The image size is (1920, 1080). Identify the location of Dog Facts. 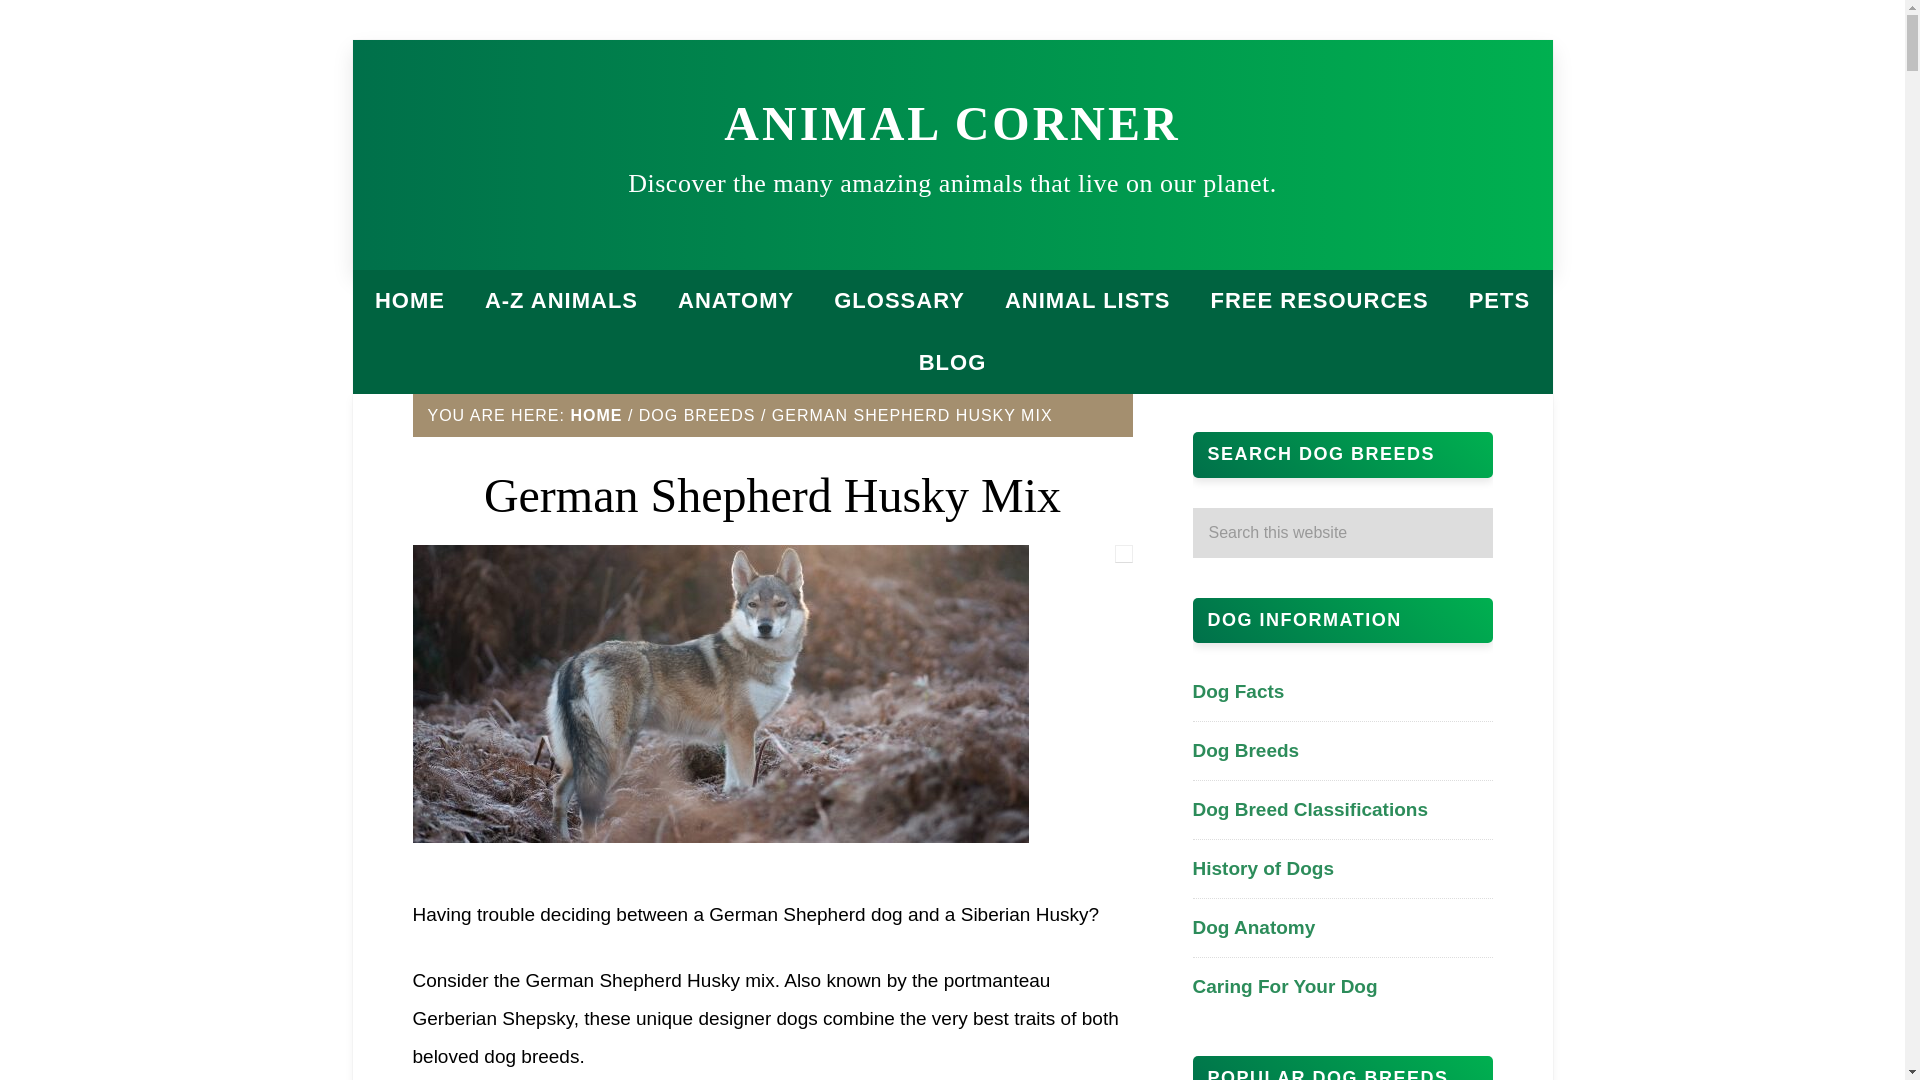
(1238, 692).